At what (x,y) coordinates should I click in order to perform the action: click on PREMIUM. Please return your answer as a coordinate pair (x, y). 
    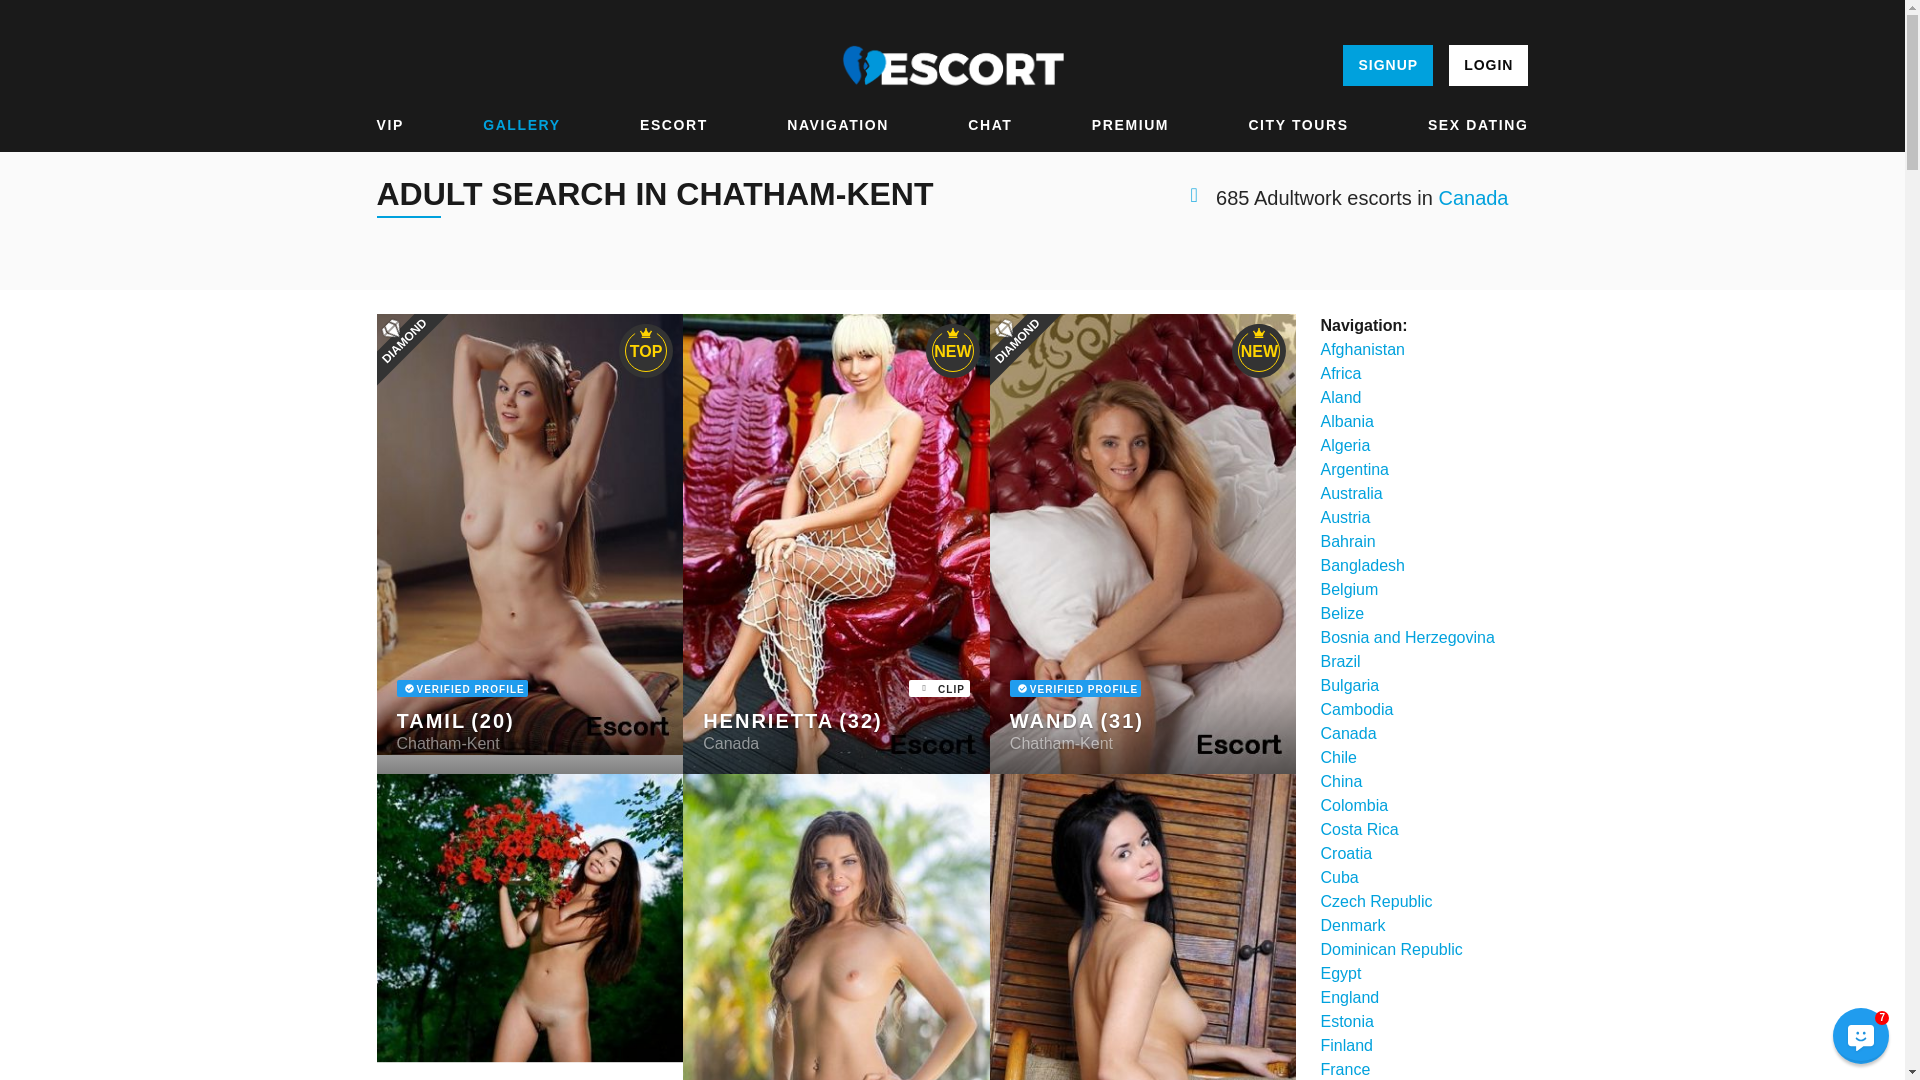
    Looking at the image, I should click on (1130, 125).